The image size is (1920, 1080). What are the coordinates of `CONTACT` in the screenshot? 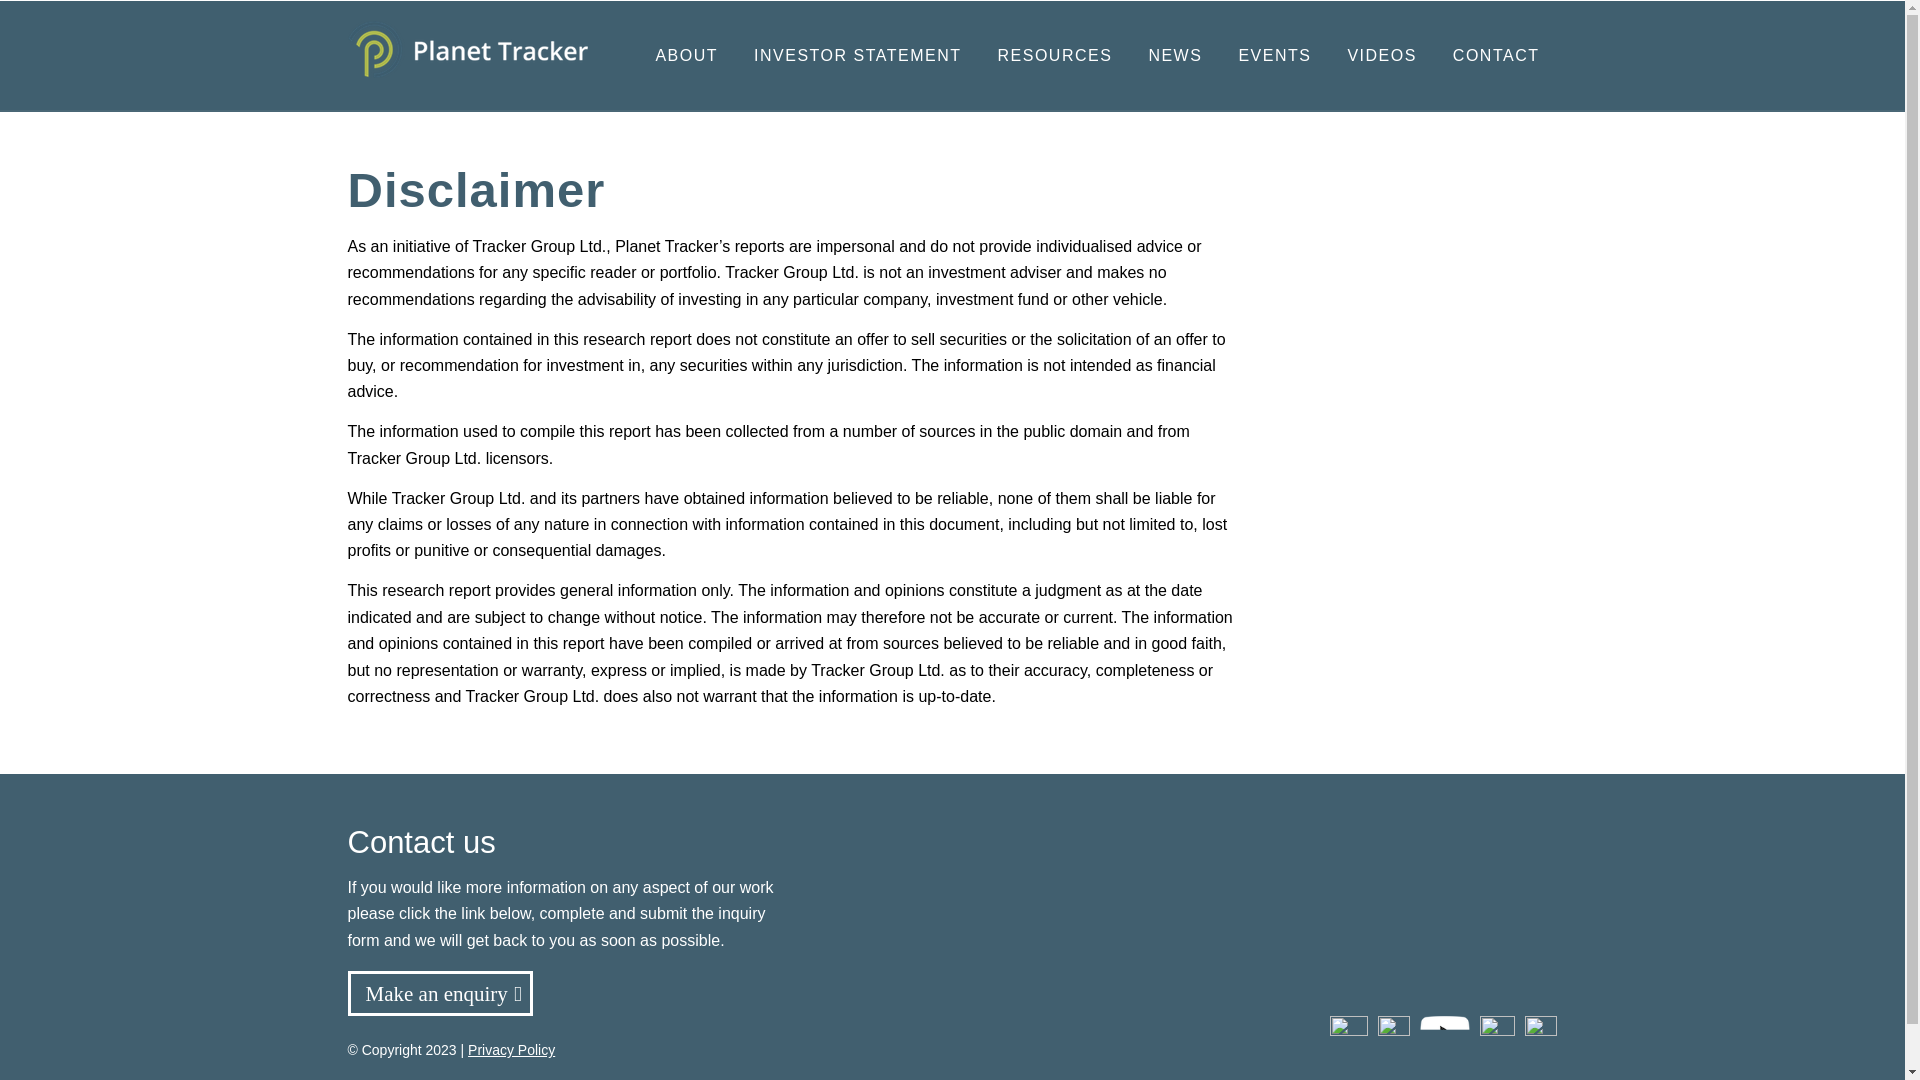 It's located at (1496, 56).